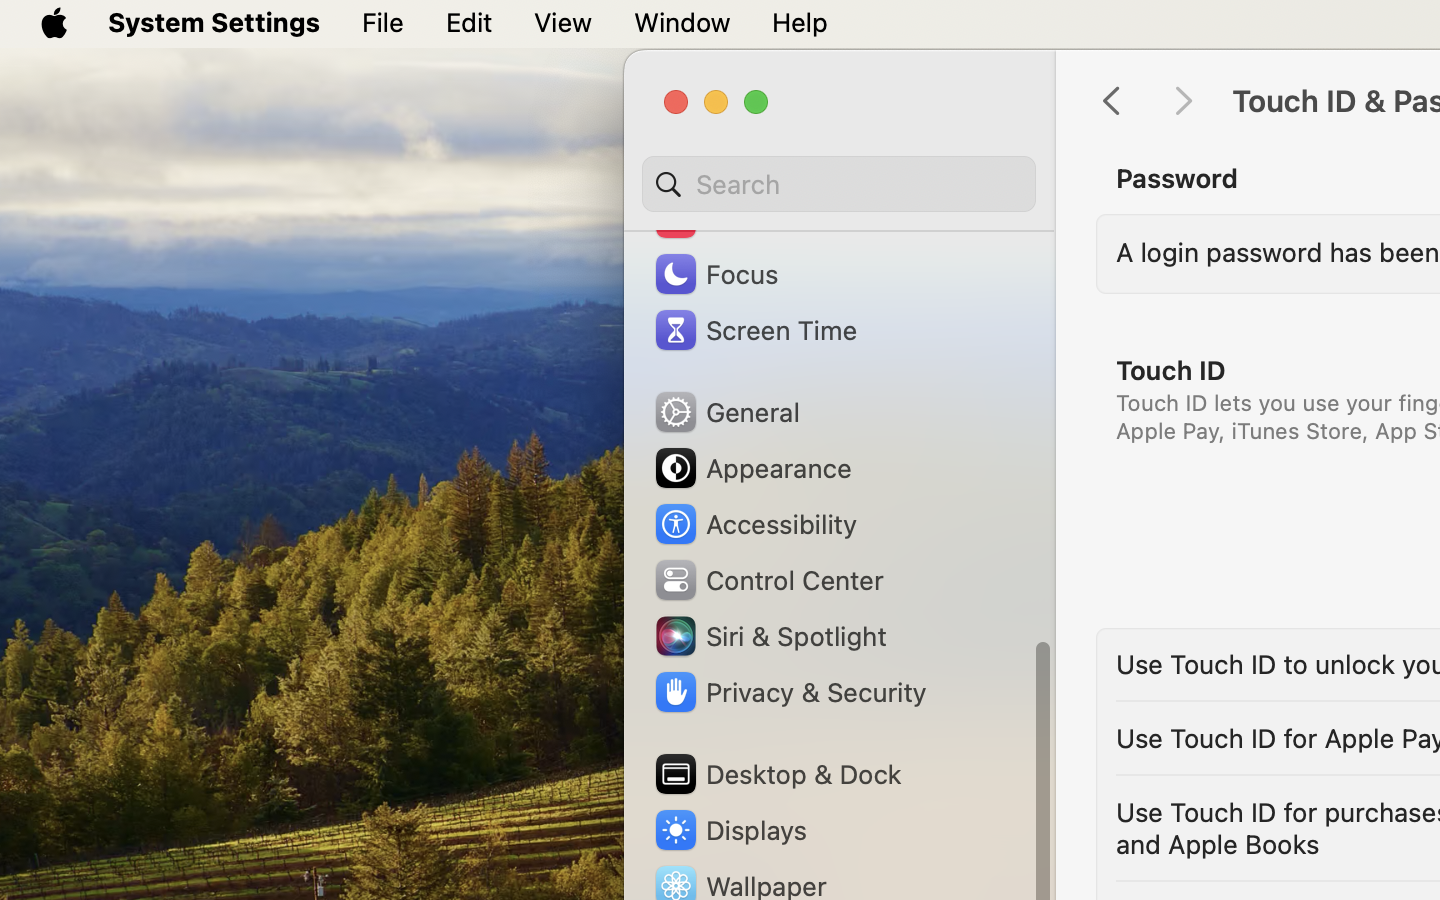  What do you see at coordinates (752, 468) in the screenshot?
I see `Appearance` at bounding box center [752, 468].